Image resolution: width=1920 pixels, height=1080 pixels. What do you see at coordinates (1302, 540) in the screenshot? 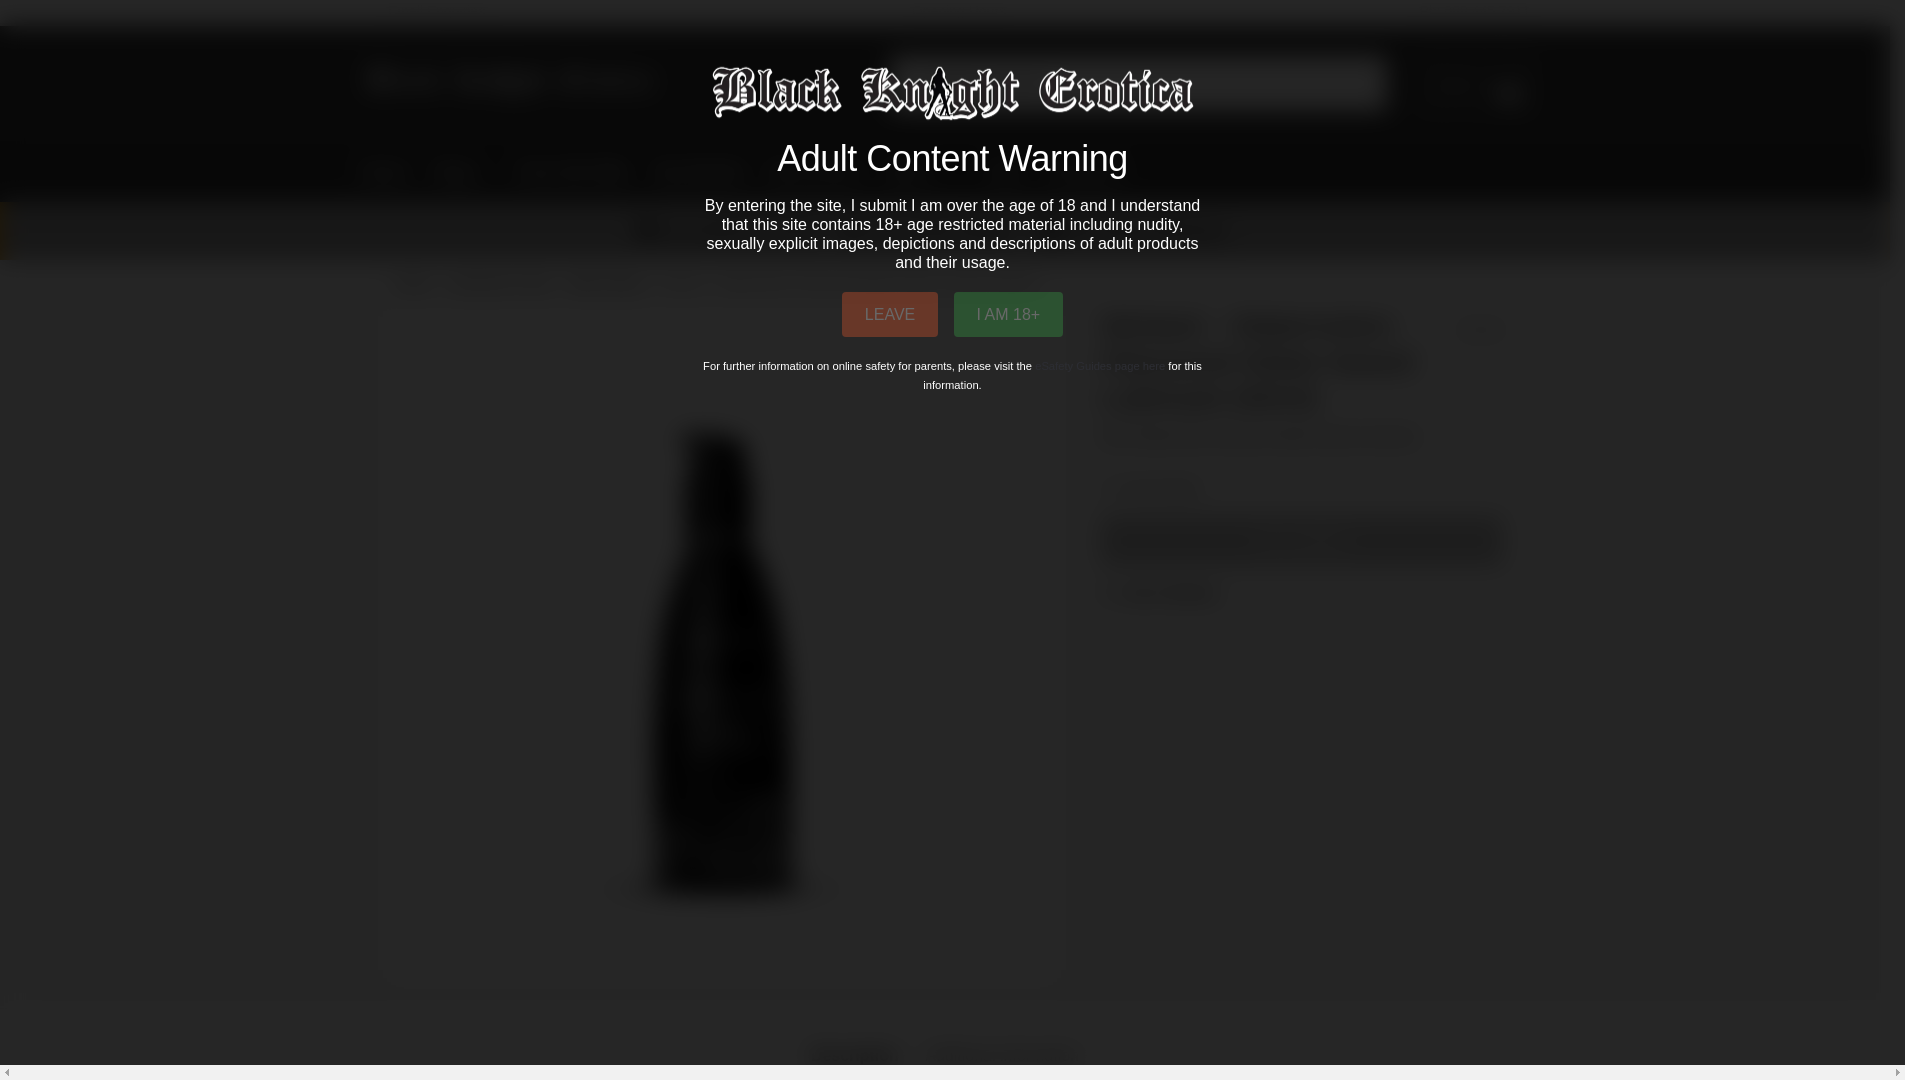
I see `Get notified` at bounding box center [1302, 540].